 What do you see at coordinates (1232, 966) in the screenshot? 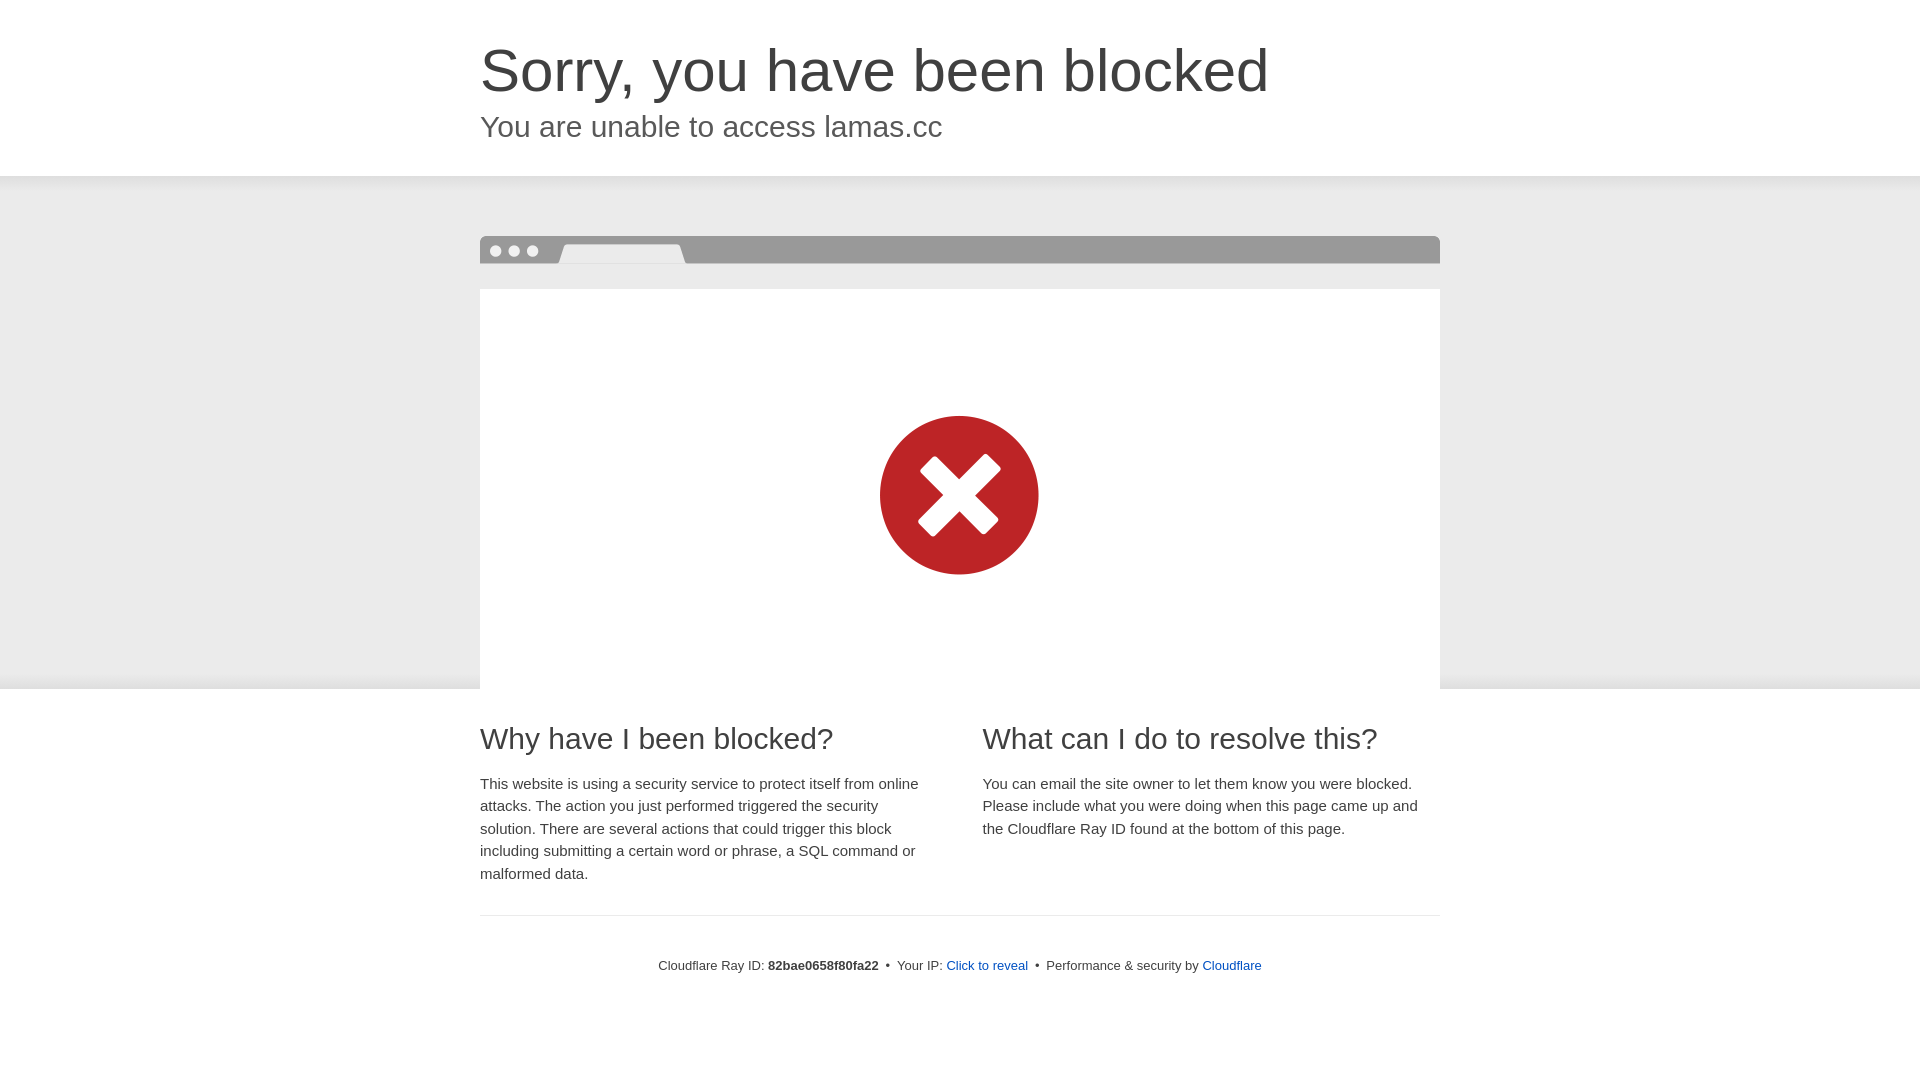
I see `Cloudflare` at bounding box center [1232, 966].